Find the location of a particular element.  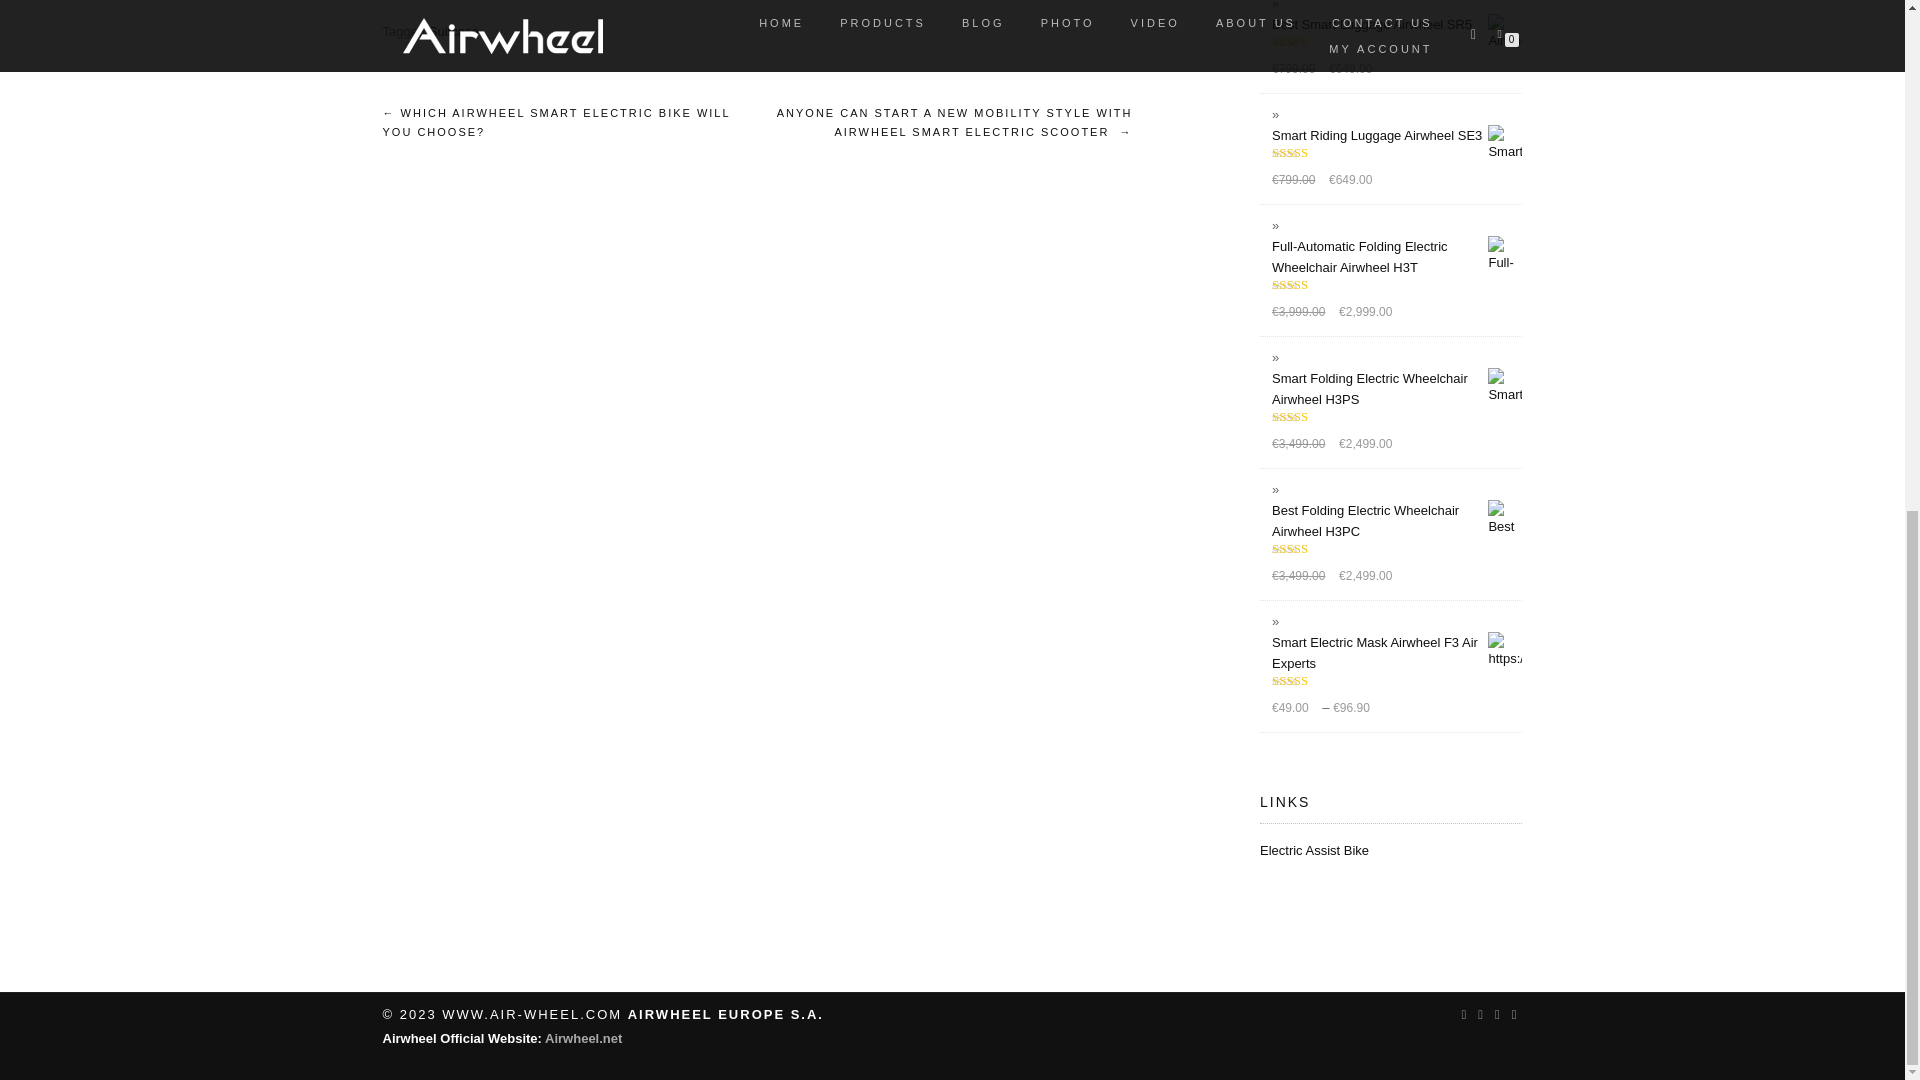

Smart Riding Luggage Airwheel SE3 is located at coordinates (1396, 135).